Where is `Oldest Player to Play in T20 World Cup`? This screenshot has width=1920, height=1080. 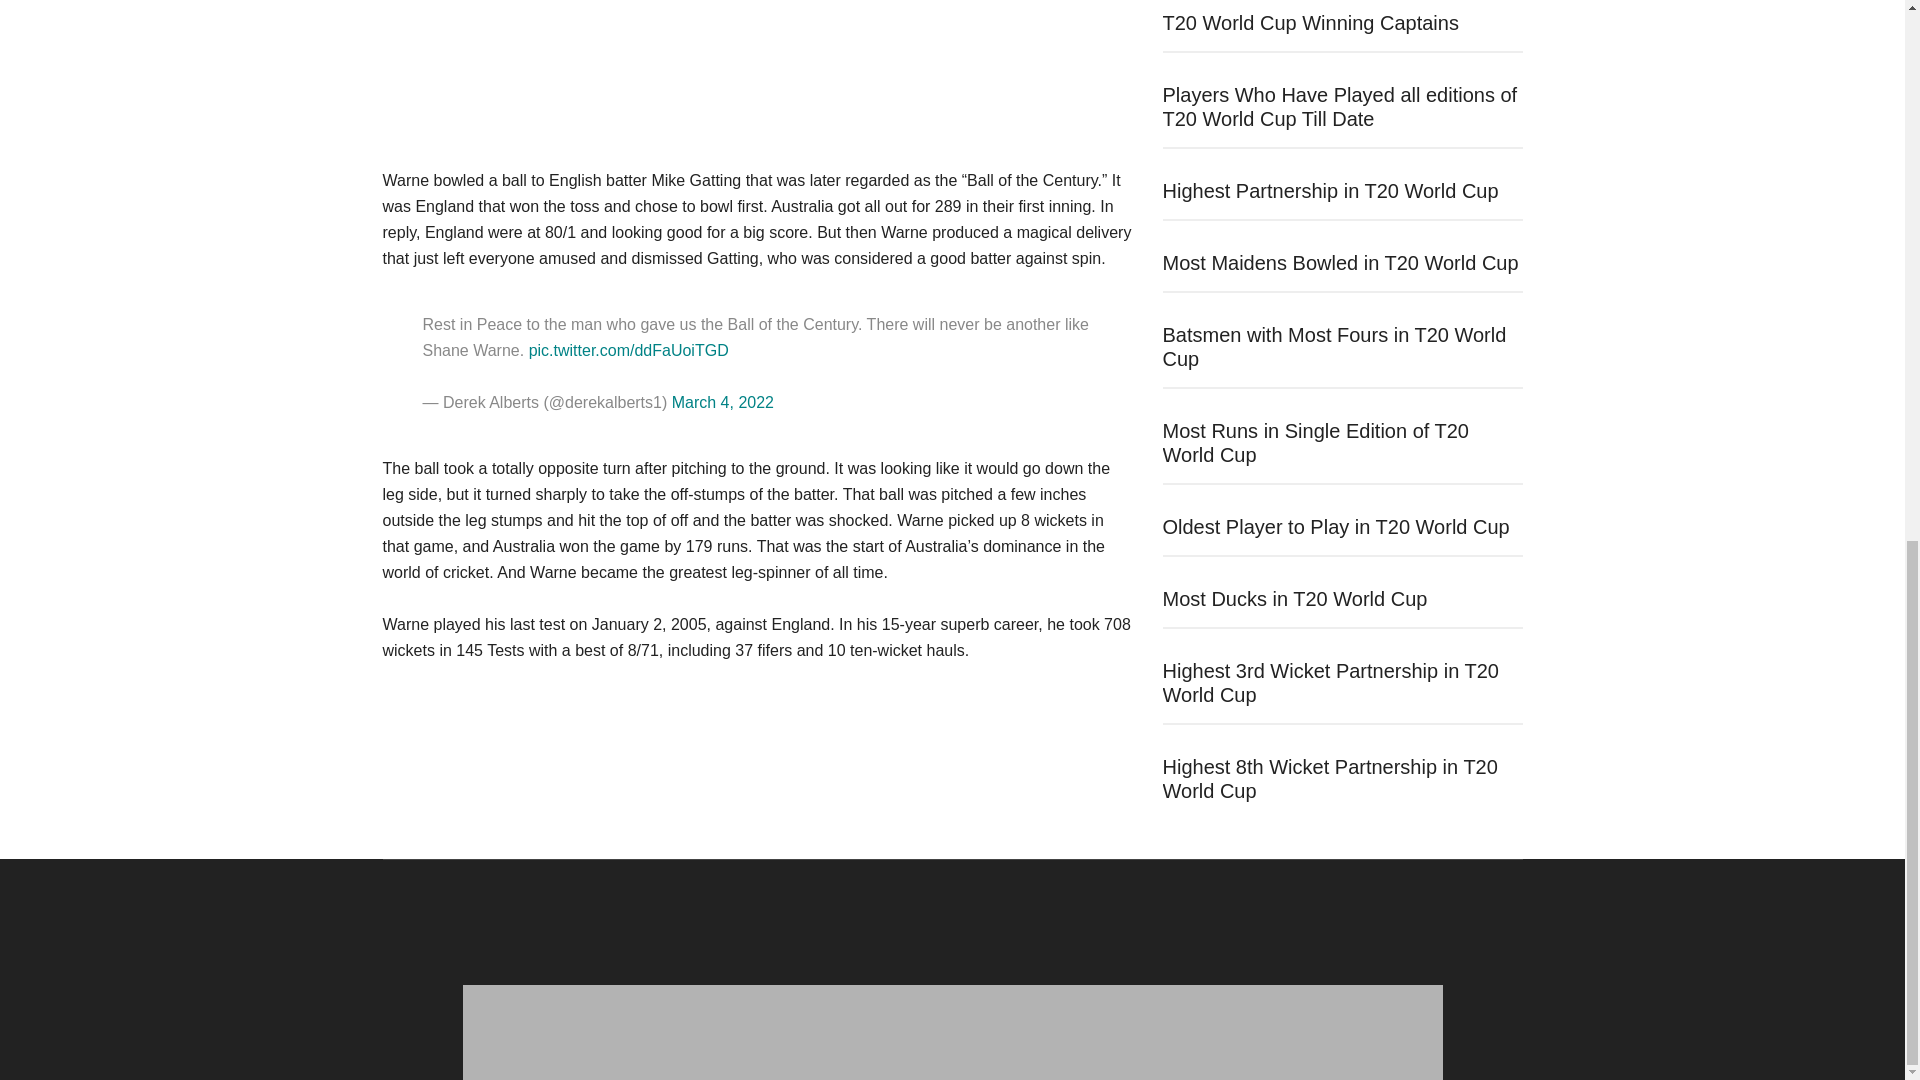 Oldest Player to Play in T20 World Cup is located at coordinates (1335, 526).